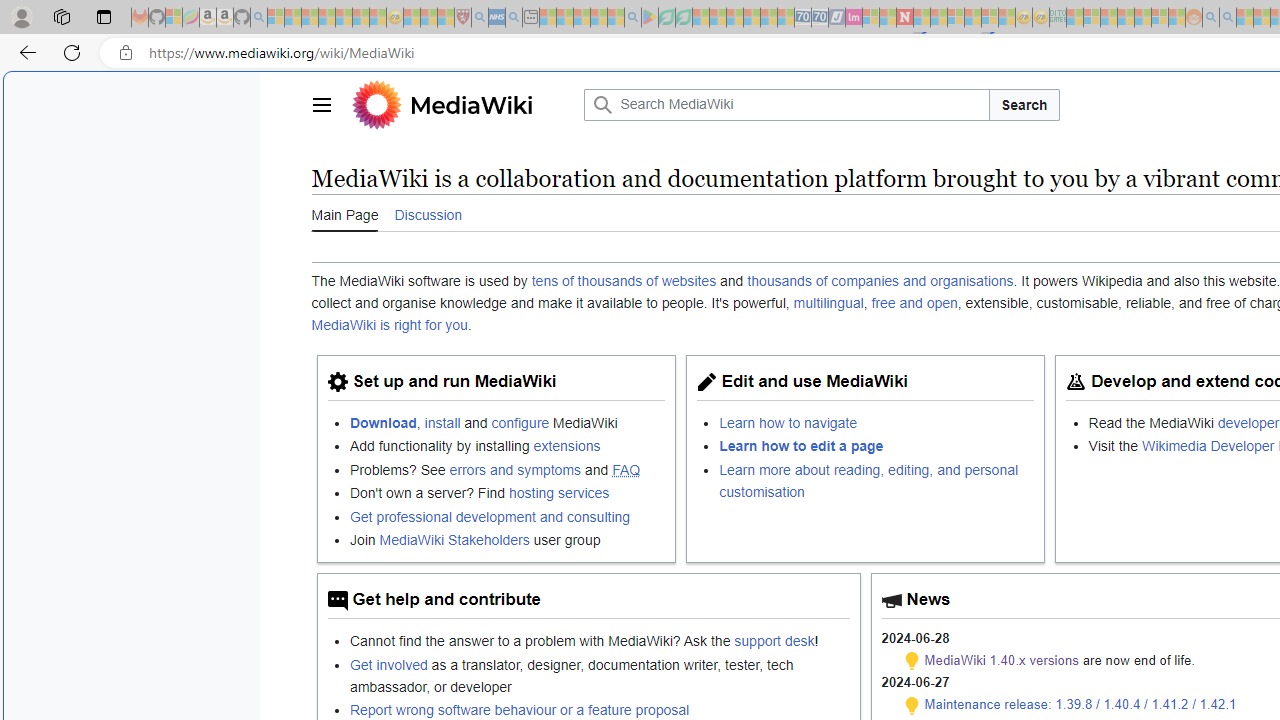  I want to click on Main Page, so click(344, 214).